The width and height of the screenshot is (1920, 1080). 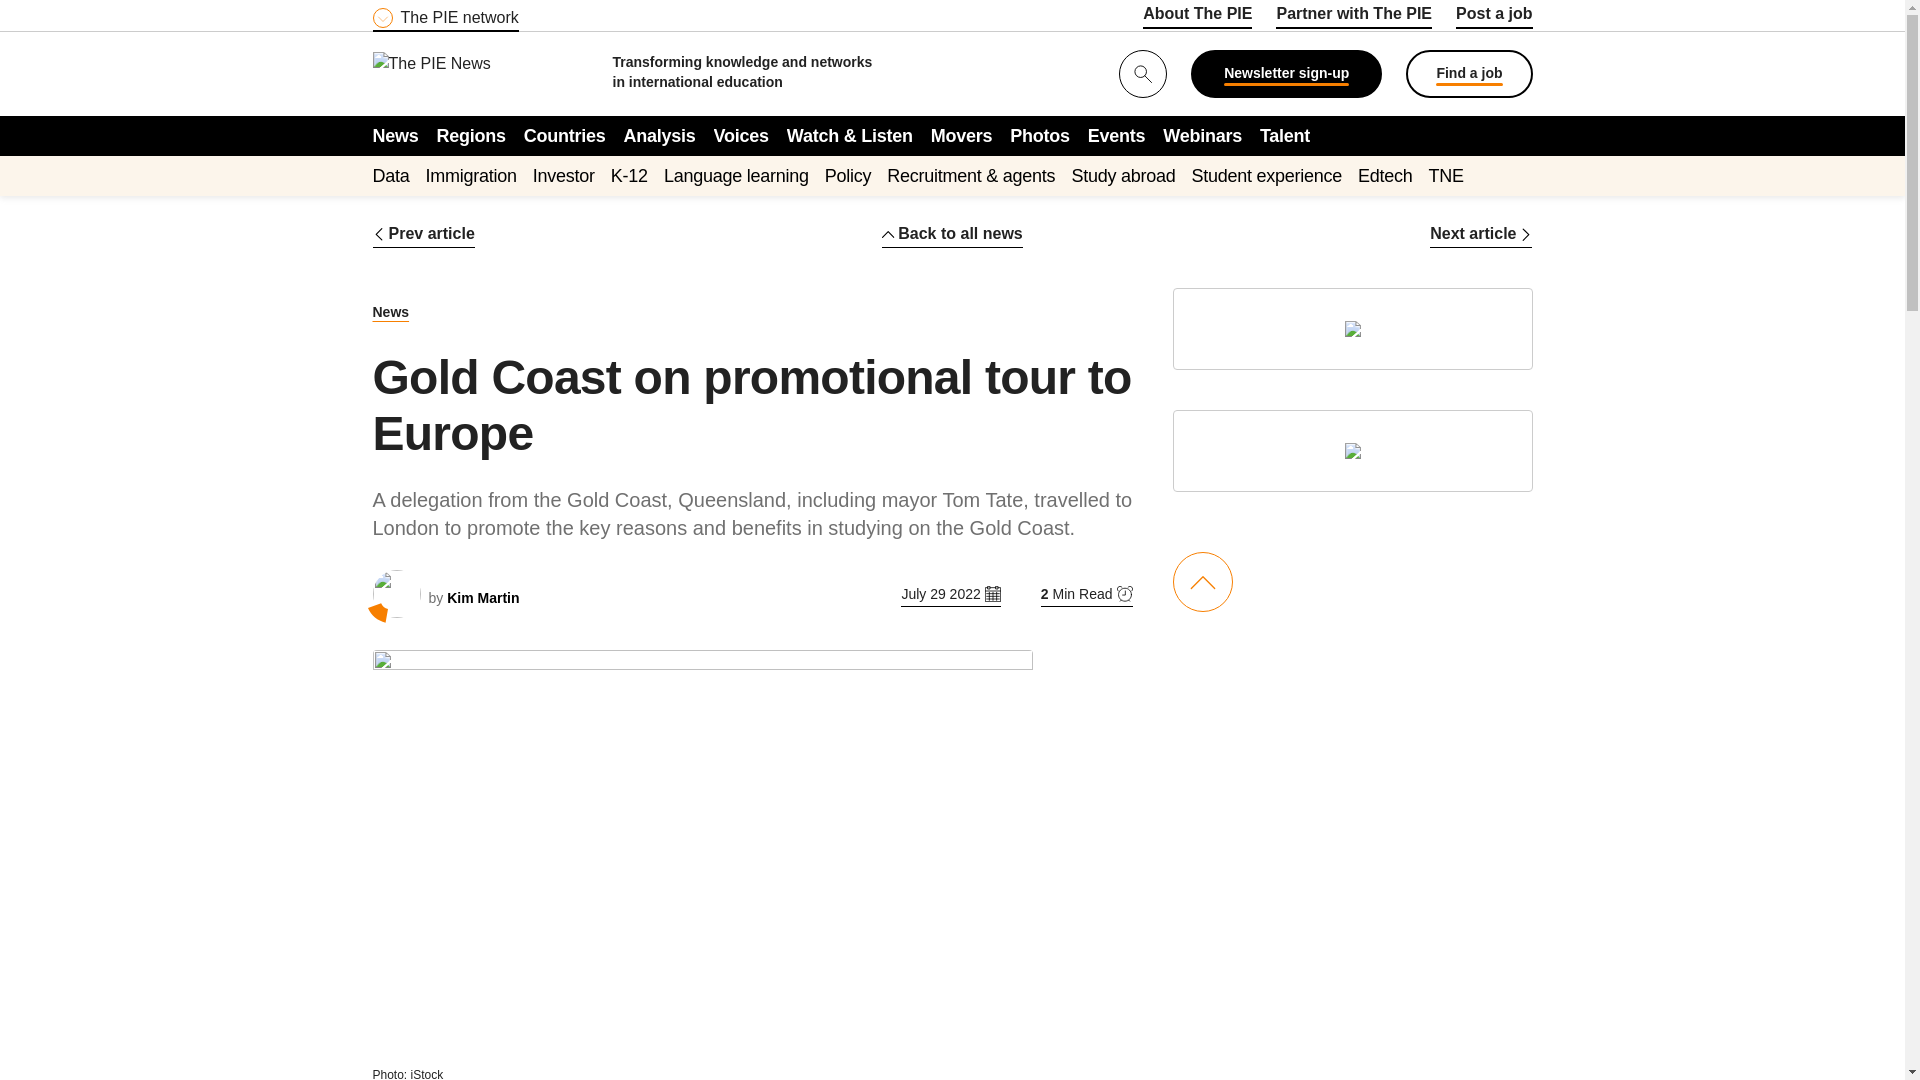 I want to click on Partner with The PIE, so click(x=1354, y=17).